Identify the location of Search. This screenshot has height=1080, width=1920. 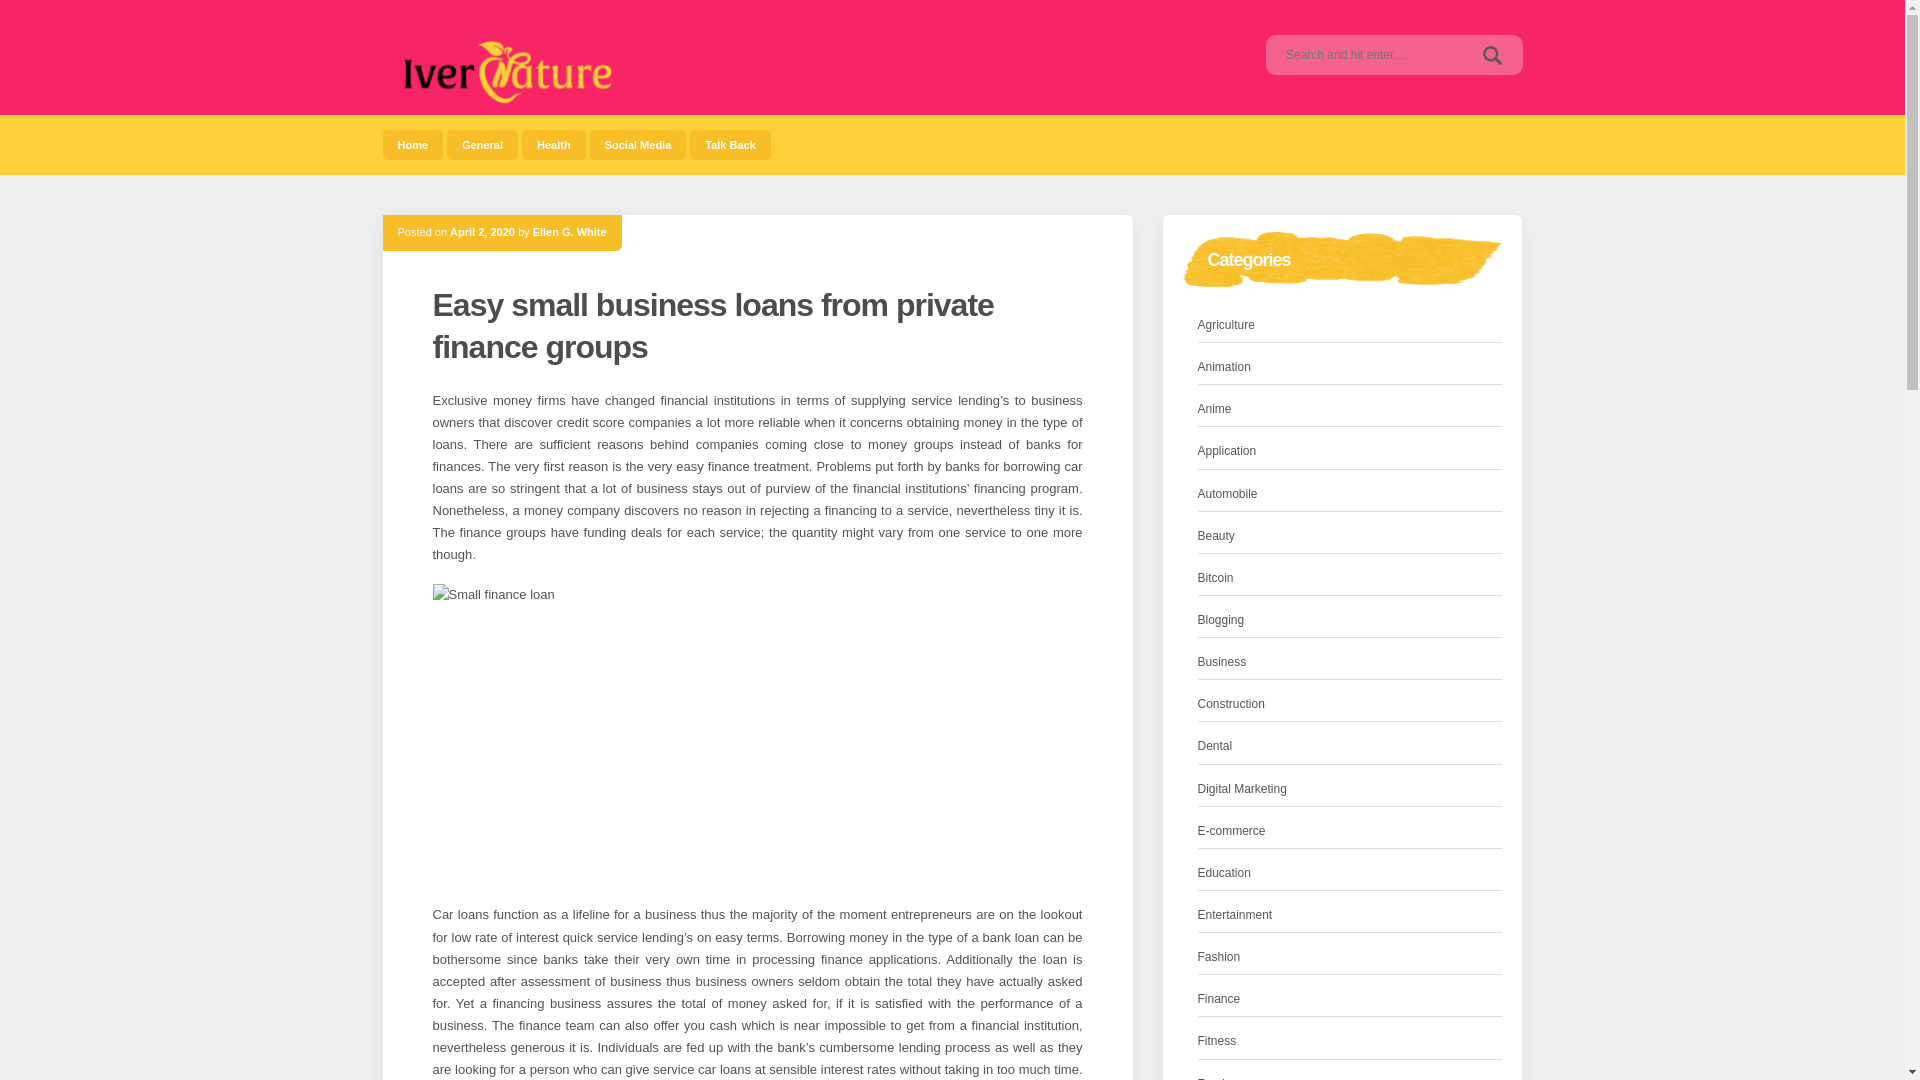
(1492, 54).